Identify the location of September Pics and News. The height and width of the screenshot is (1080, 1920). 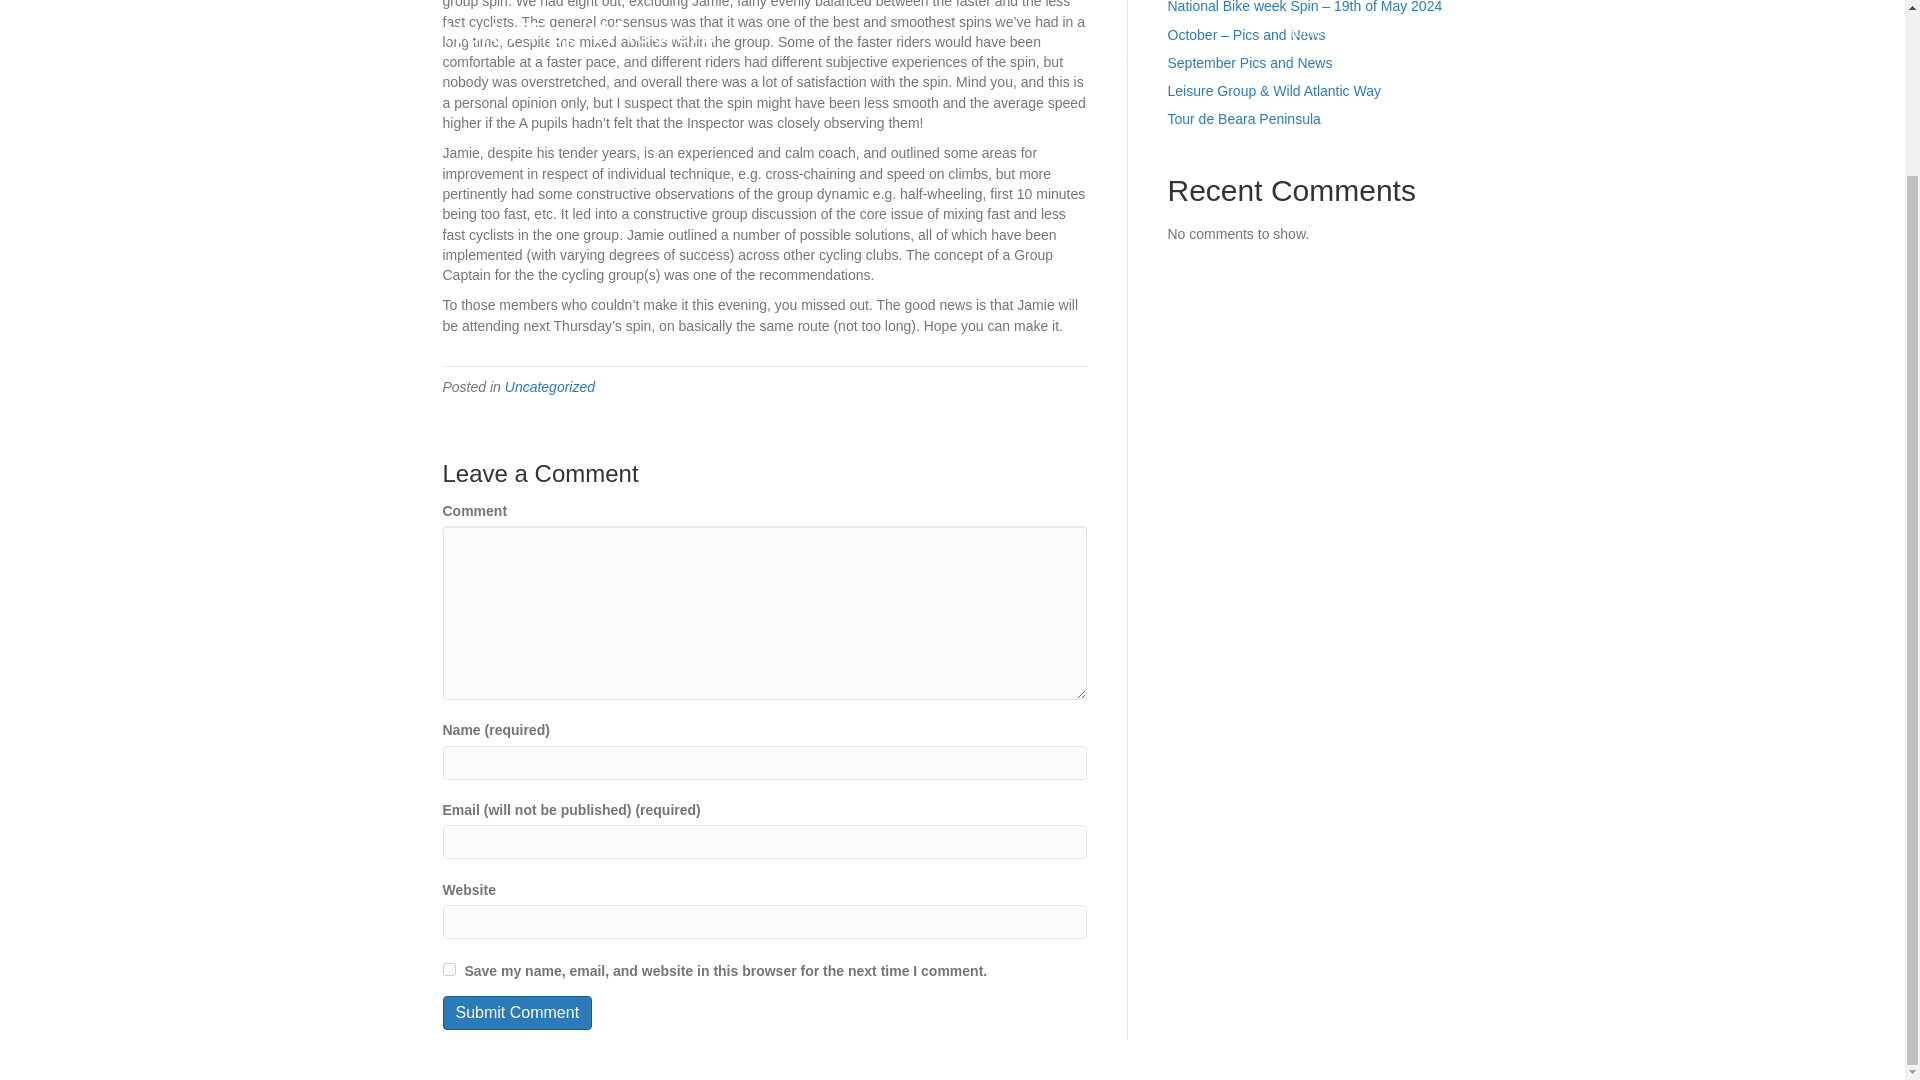
(1250, 63).